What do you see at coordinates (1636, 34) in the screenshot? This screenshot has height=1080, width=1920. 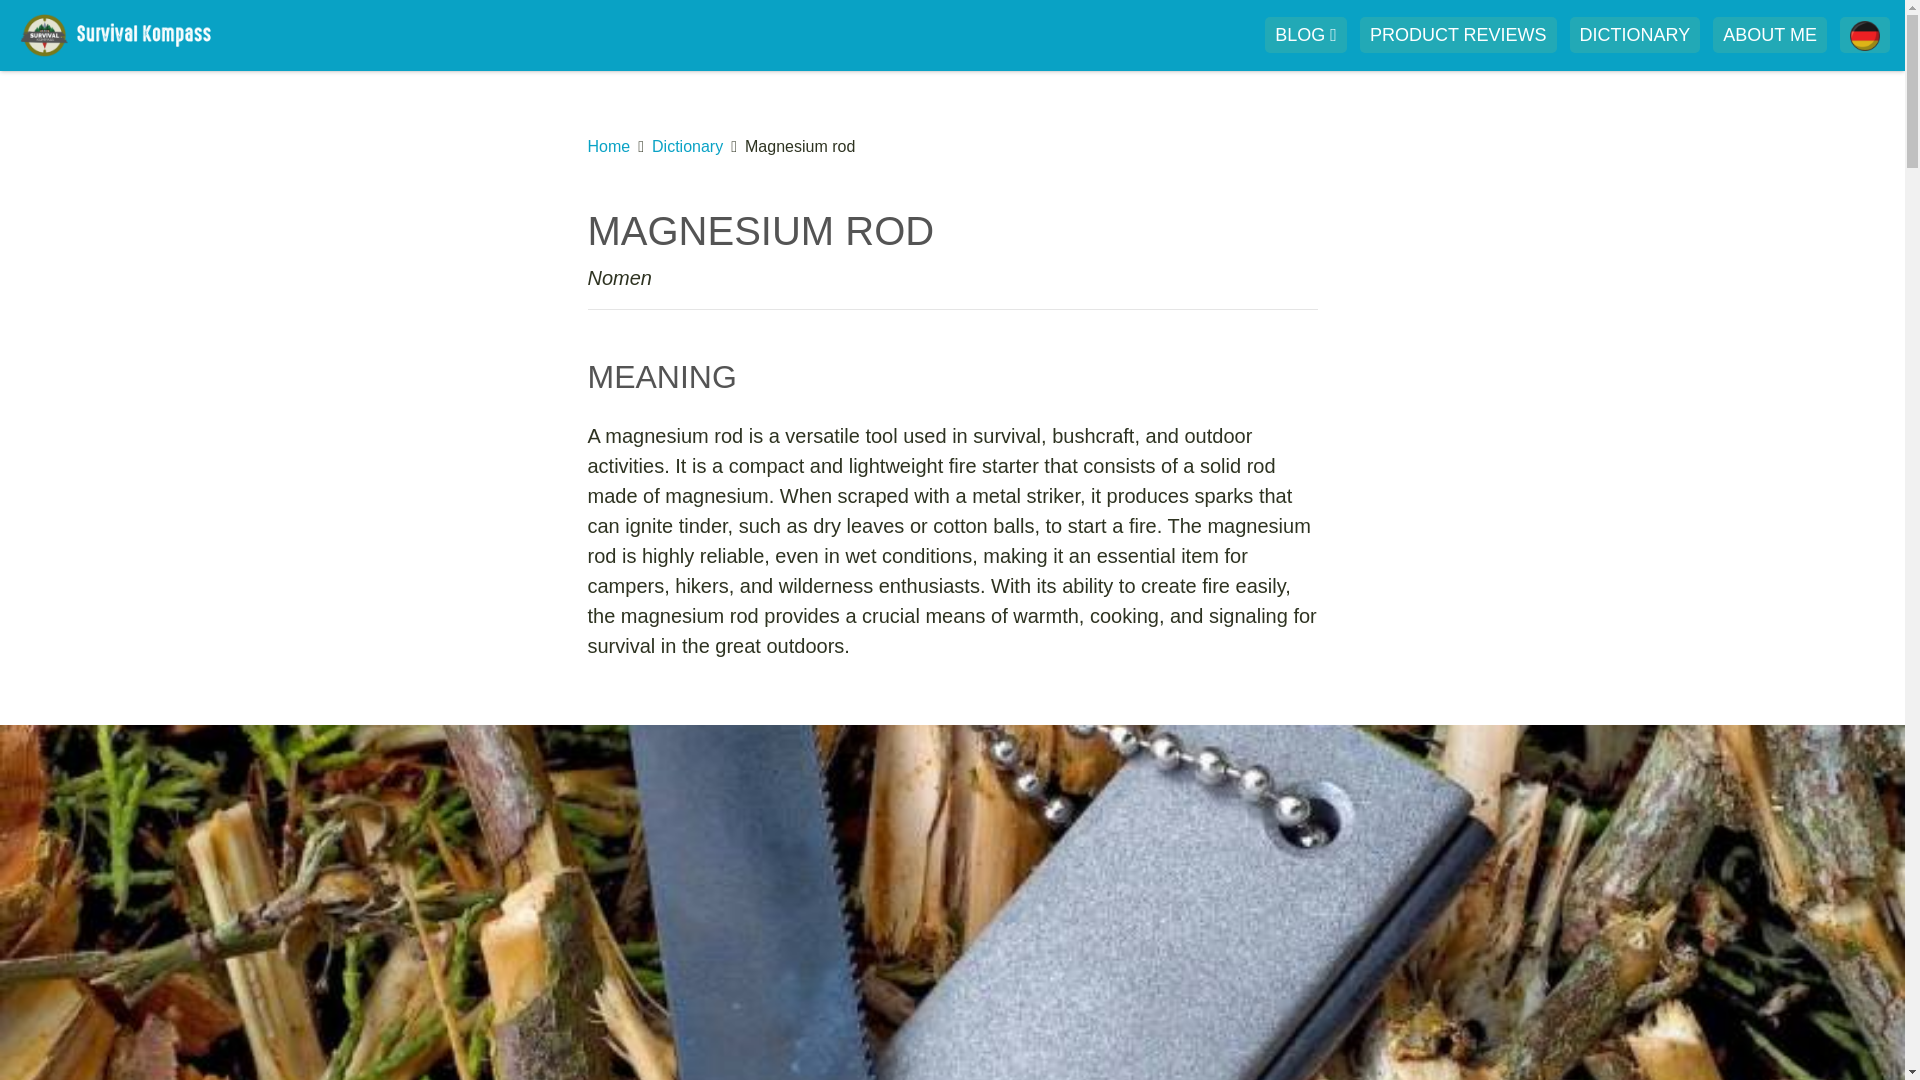 I see `Survival Outdoor Dictionary` at bounding box center [1636, 34].